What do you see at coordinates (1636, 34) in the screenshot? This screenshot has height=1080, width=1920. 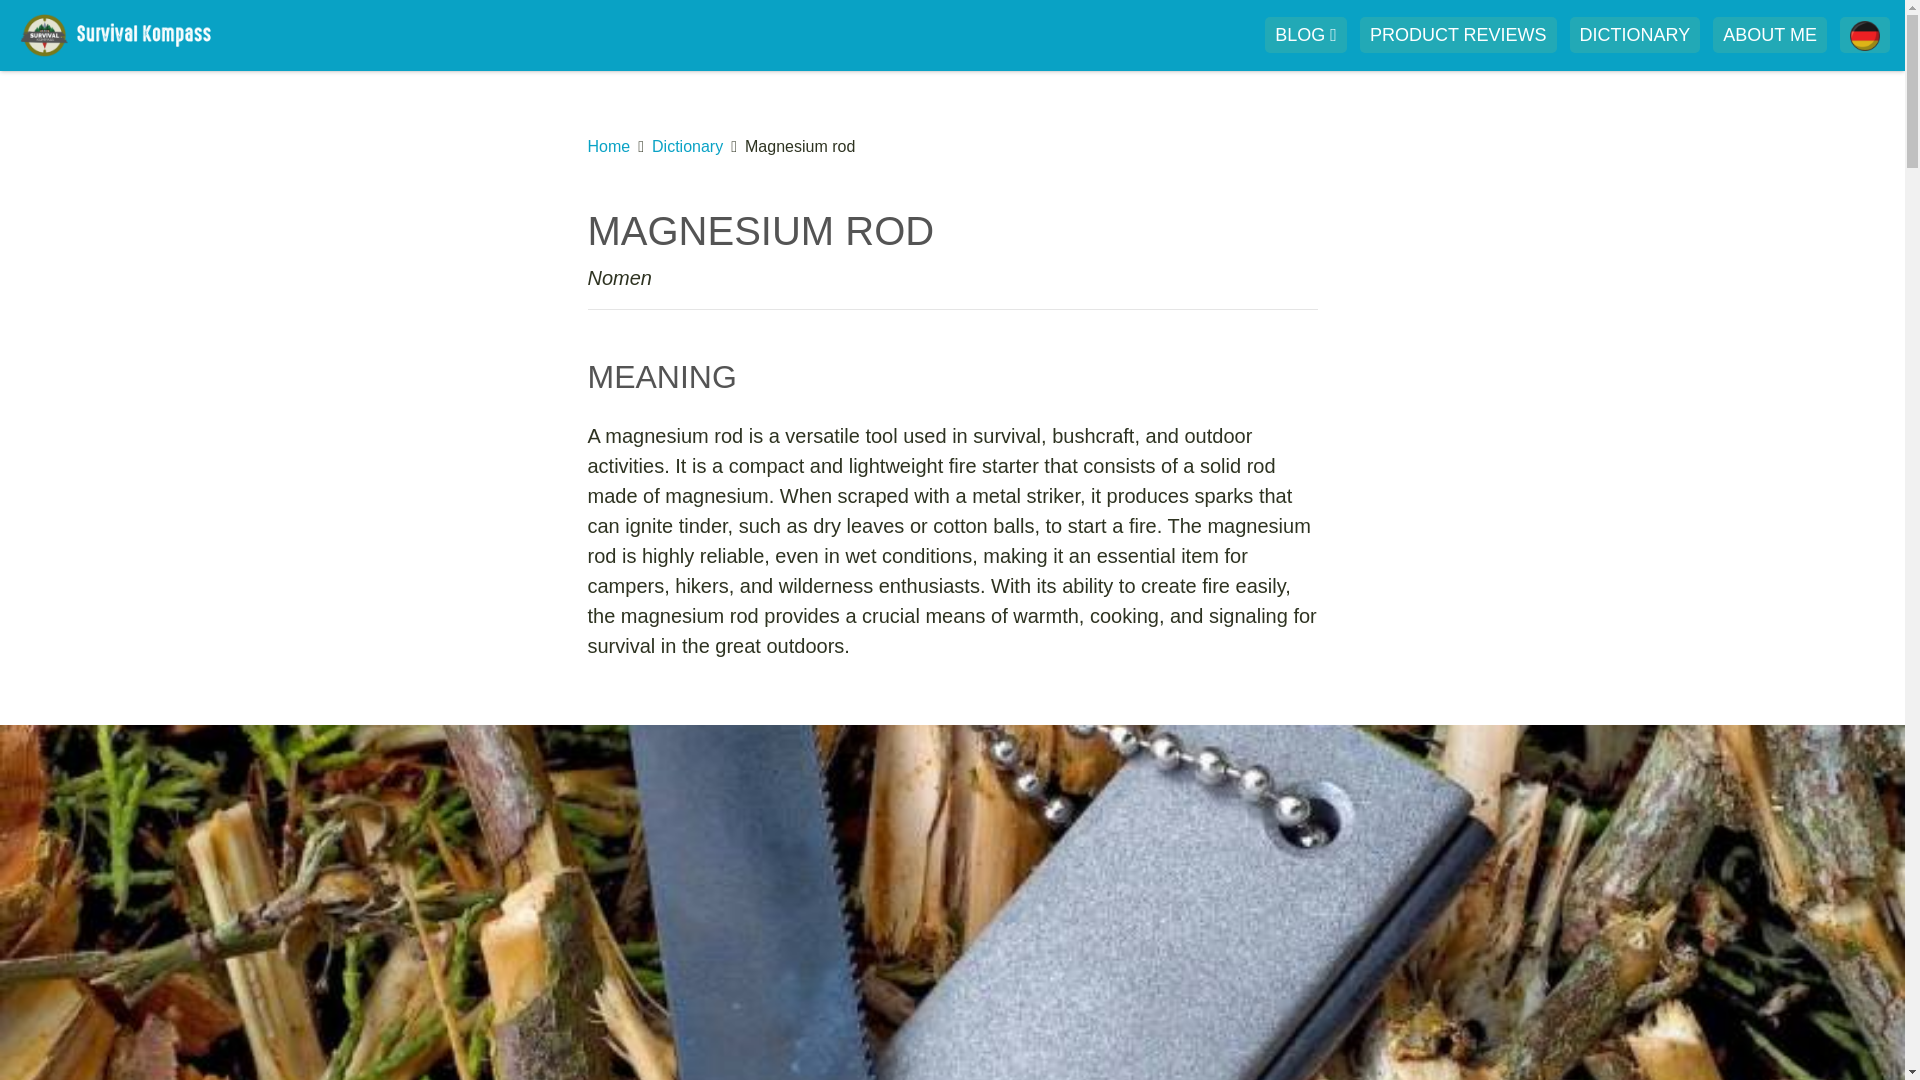 I see `Survival Outdoor Dictionary` at bounding box center [1636, 34].